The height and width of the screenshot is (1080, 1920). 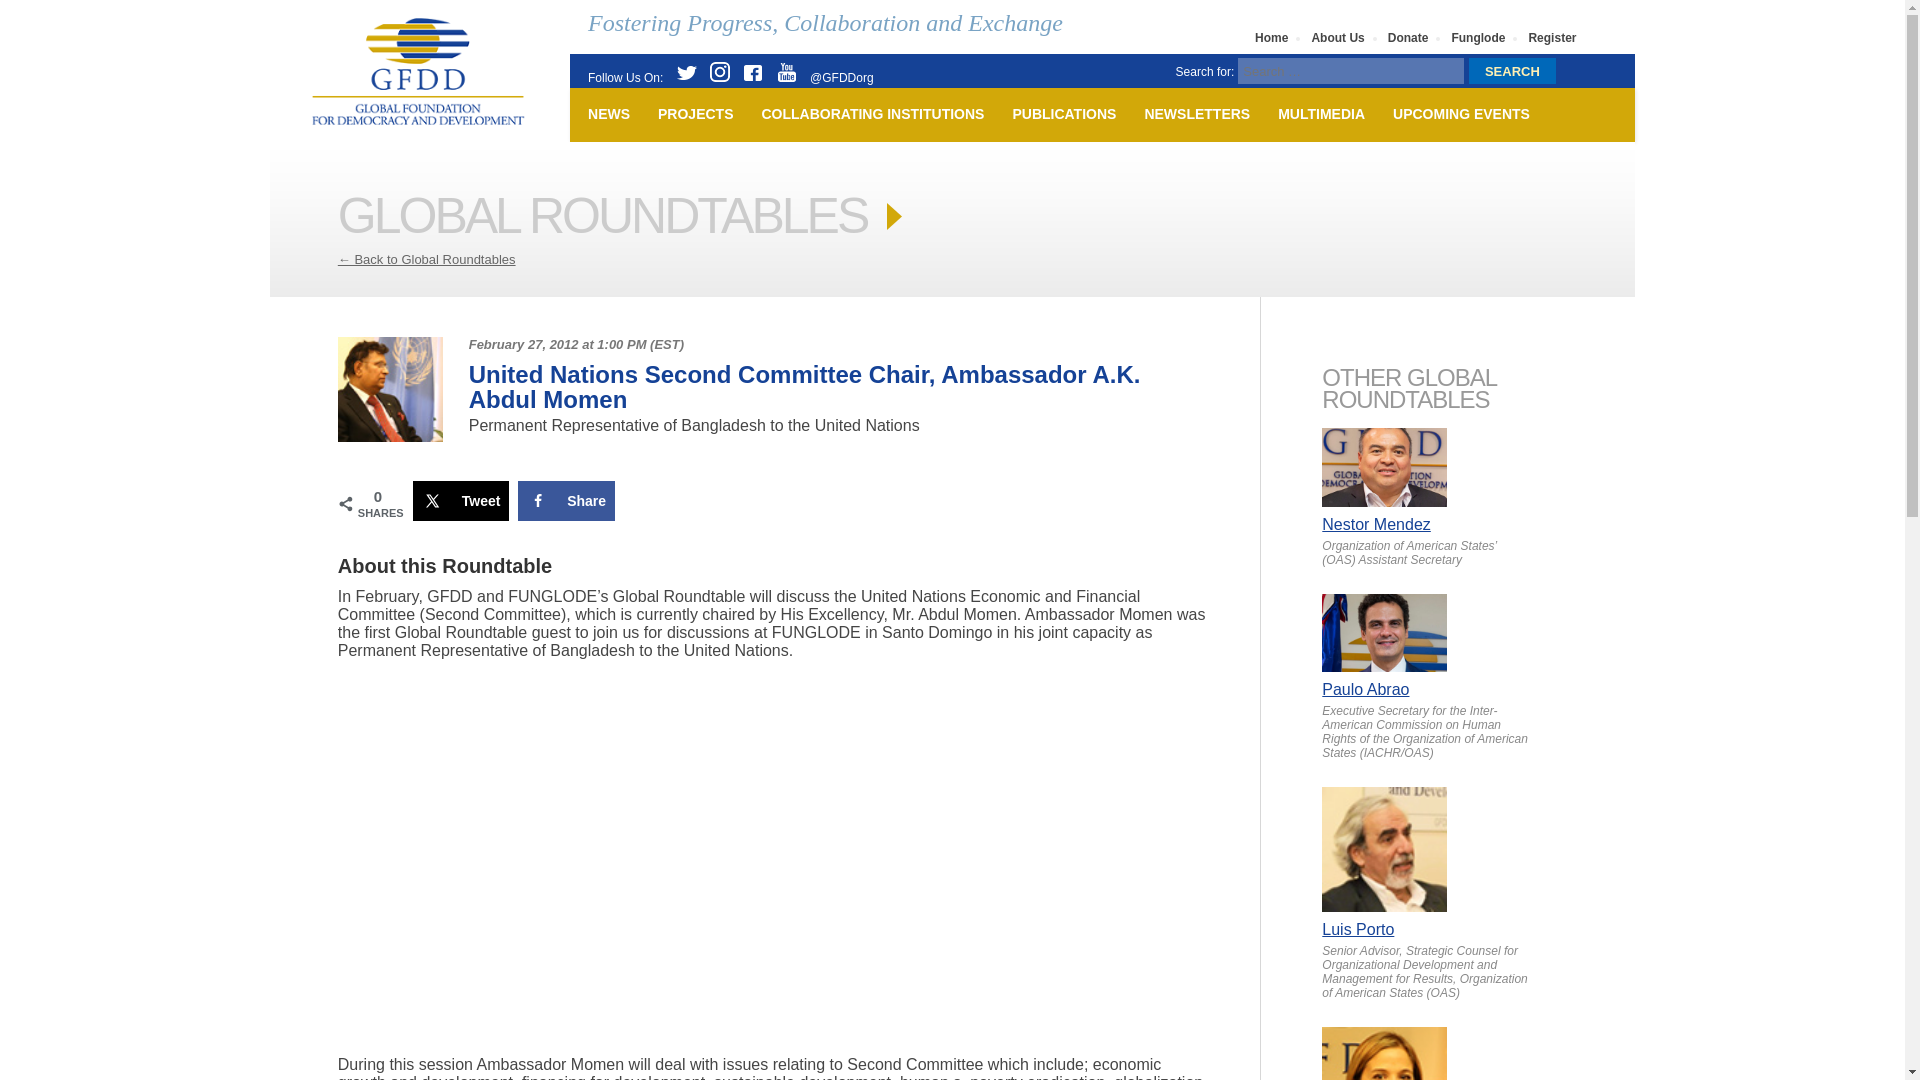 I want to click on Search, so click(x=1512, y=71).